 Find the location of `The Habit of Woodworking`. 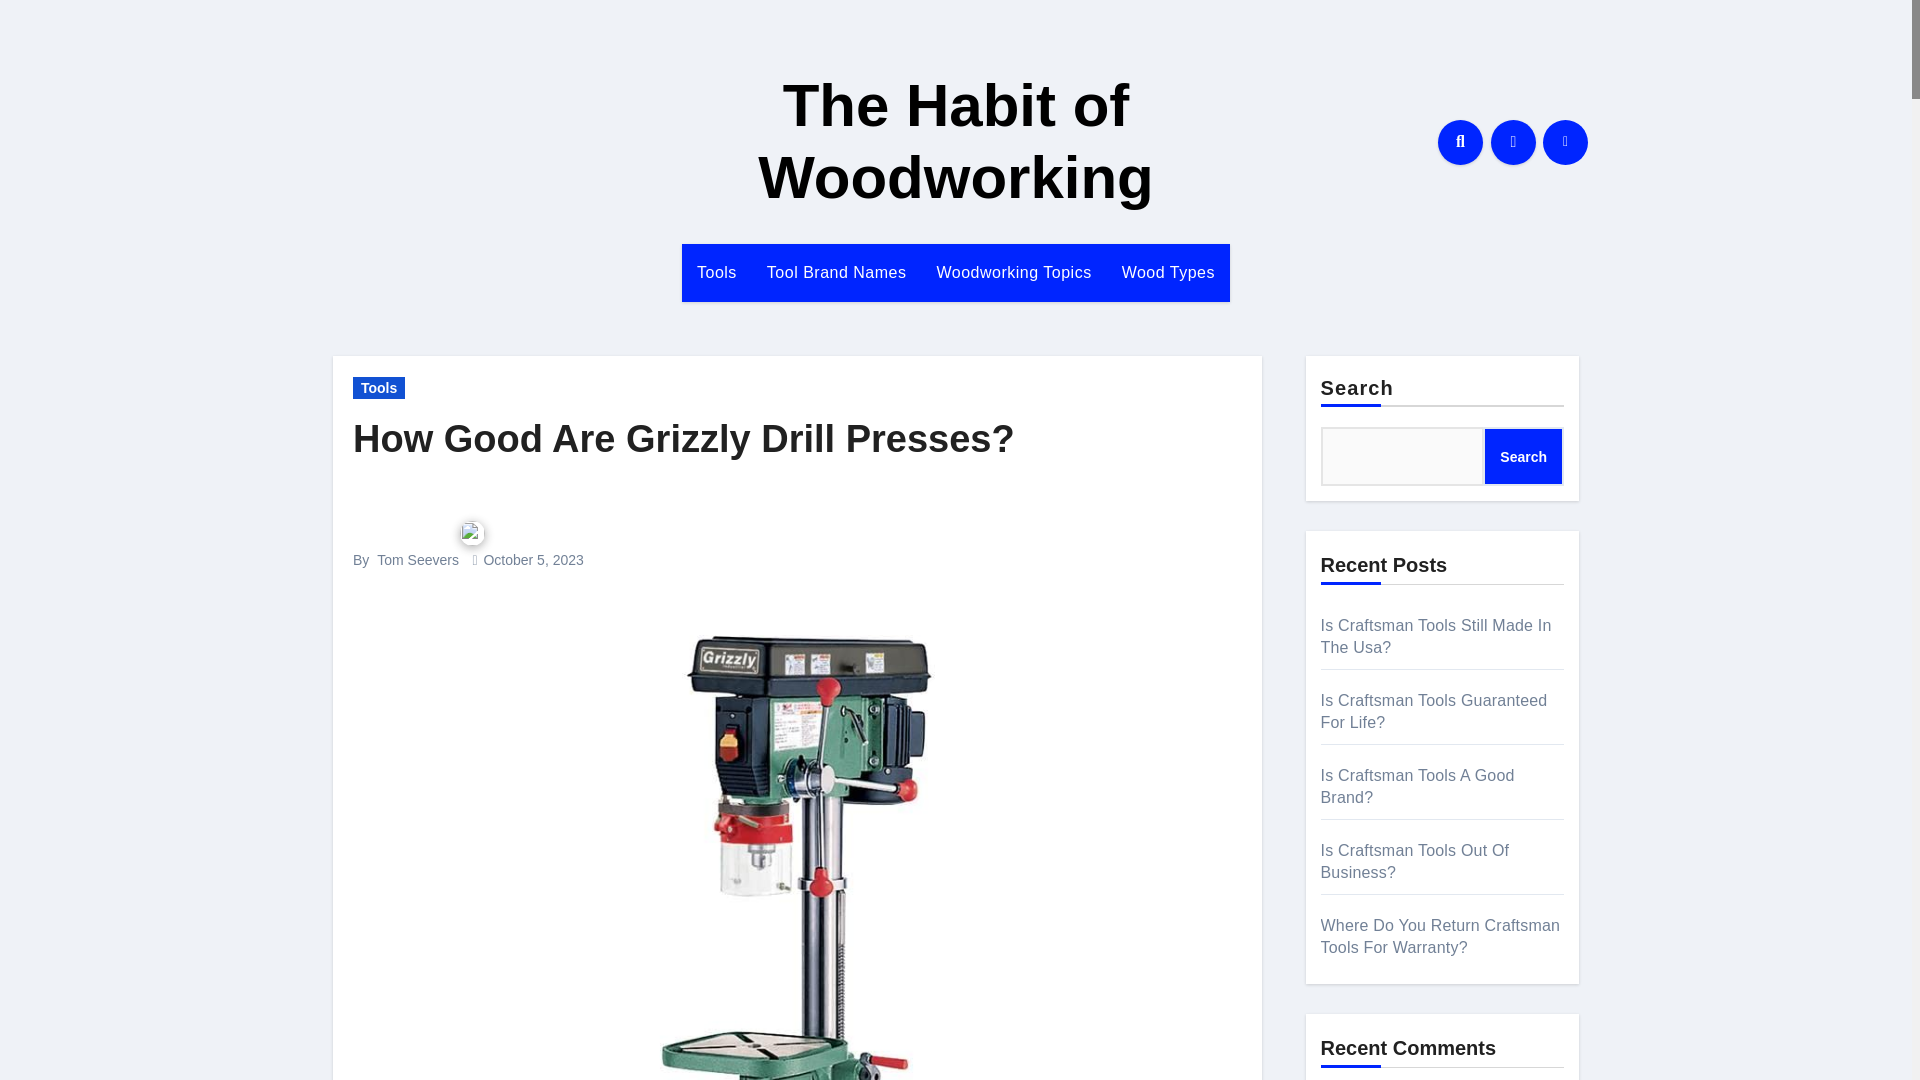

The Habit of Woodworking is located at coordinates (956, 141).